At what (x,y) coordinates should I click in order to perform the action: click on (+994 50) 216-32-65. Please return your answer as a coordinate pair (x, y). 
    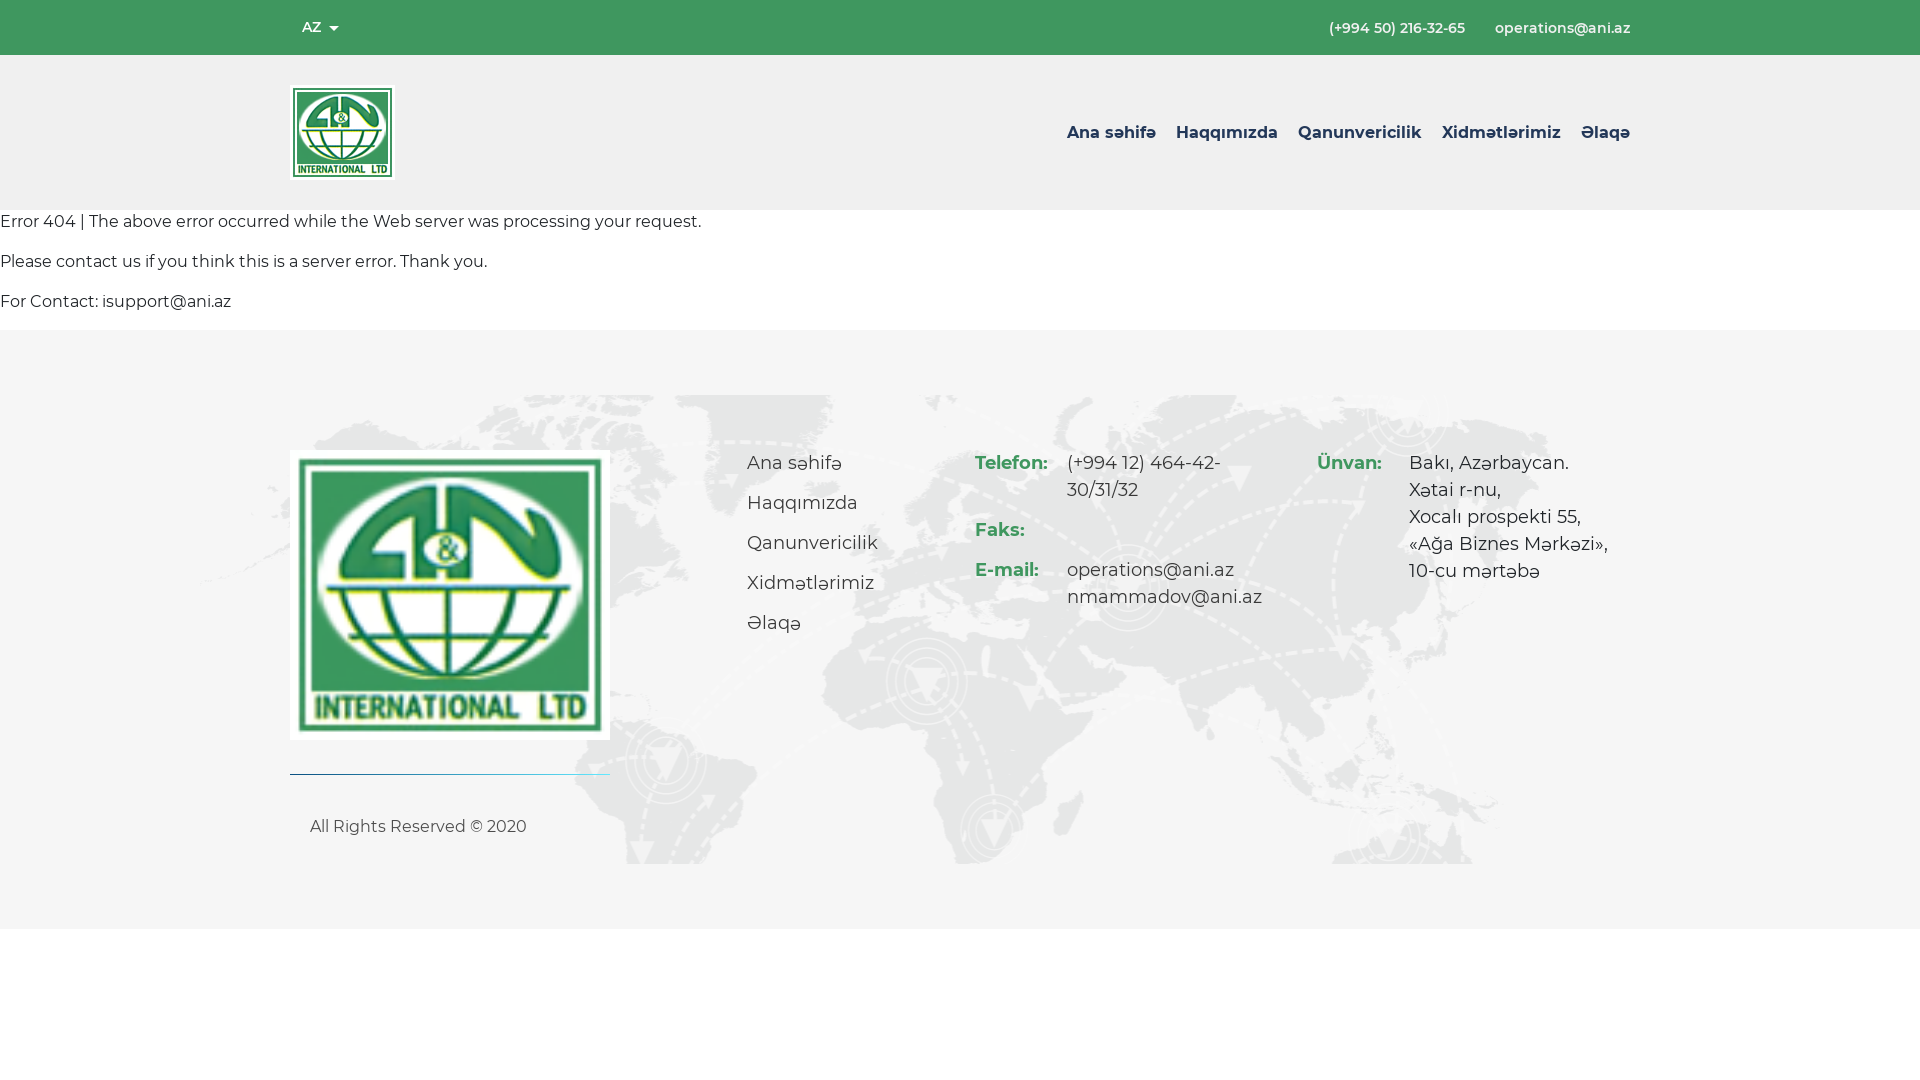
    Looking at the image, I should click on (1397, 27).